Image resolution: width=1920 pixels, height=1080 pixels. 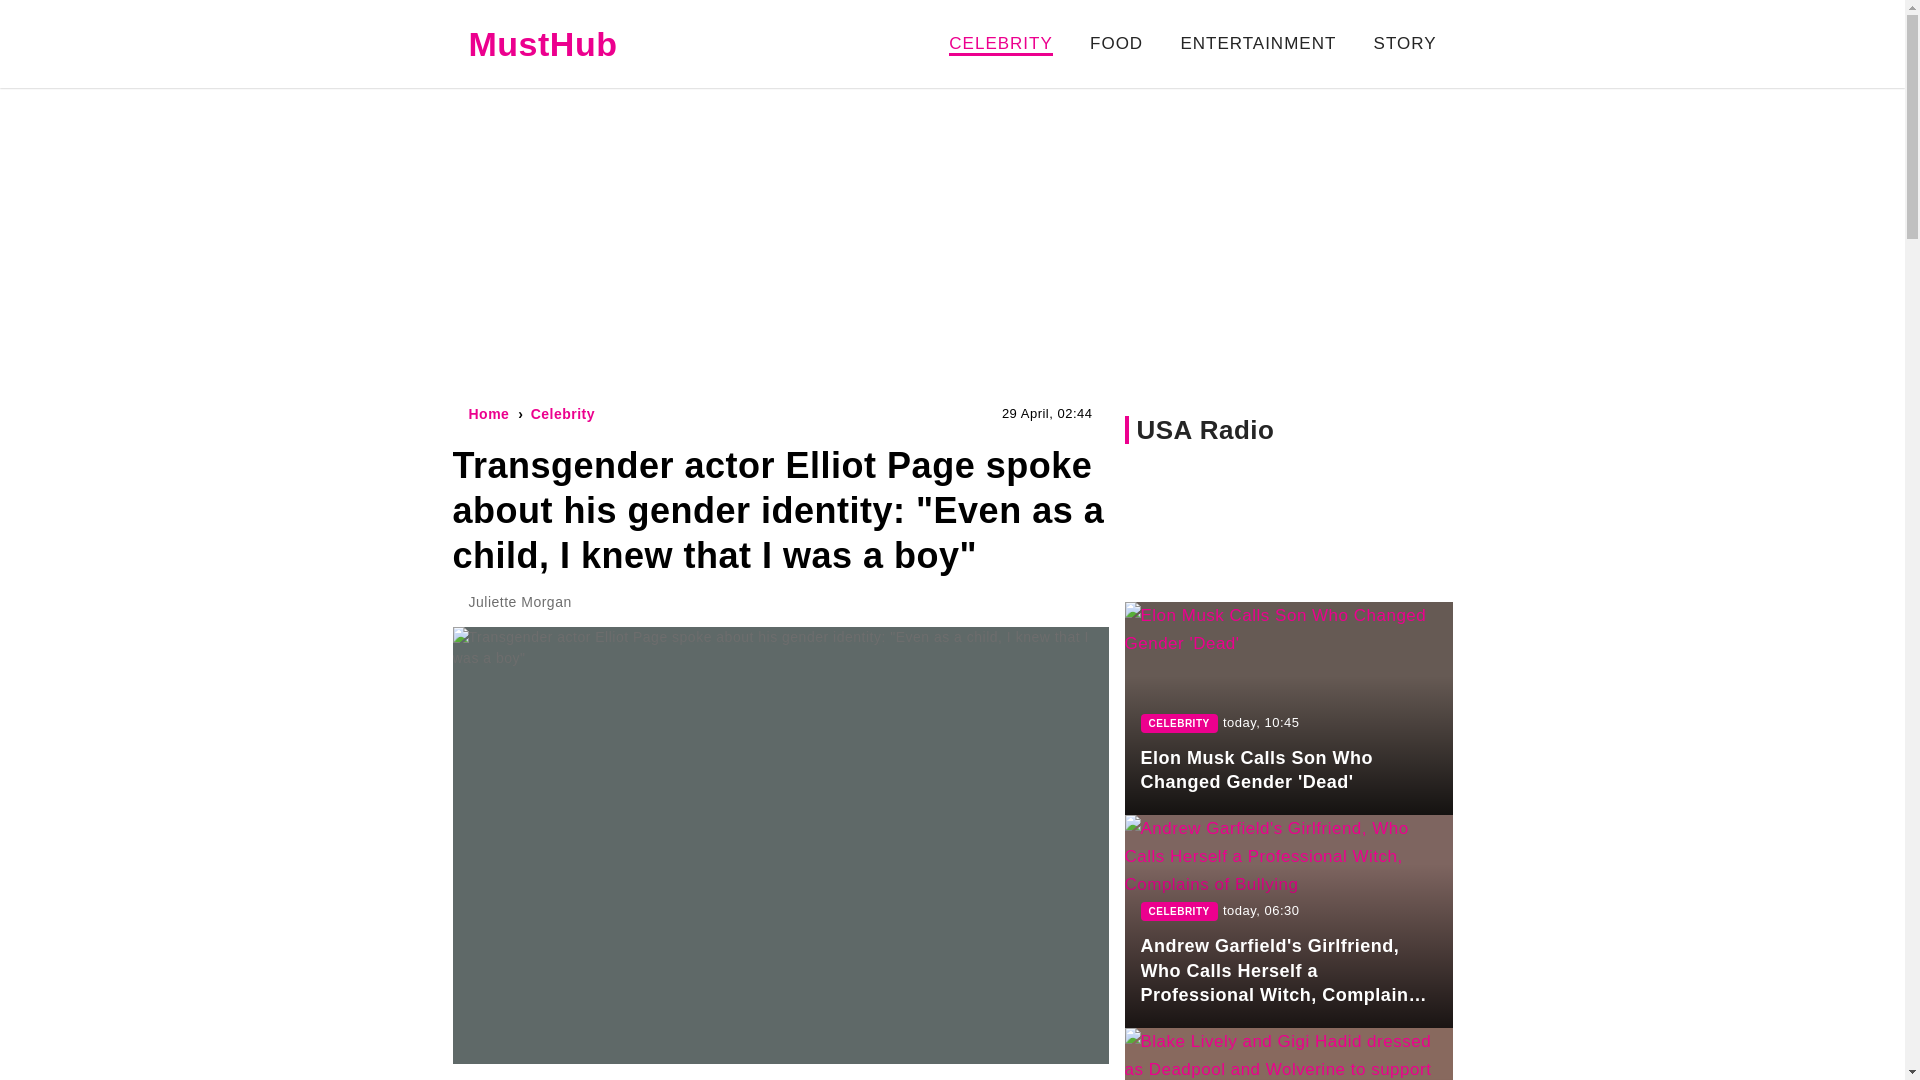 I want to click on ENTERTAINMENT, so click(x=1258, y=42).